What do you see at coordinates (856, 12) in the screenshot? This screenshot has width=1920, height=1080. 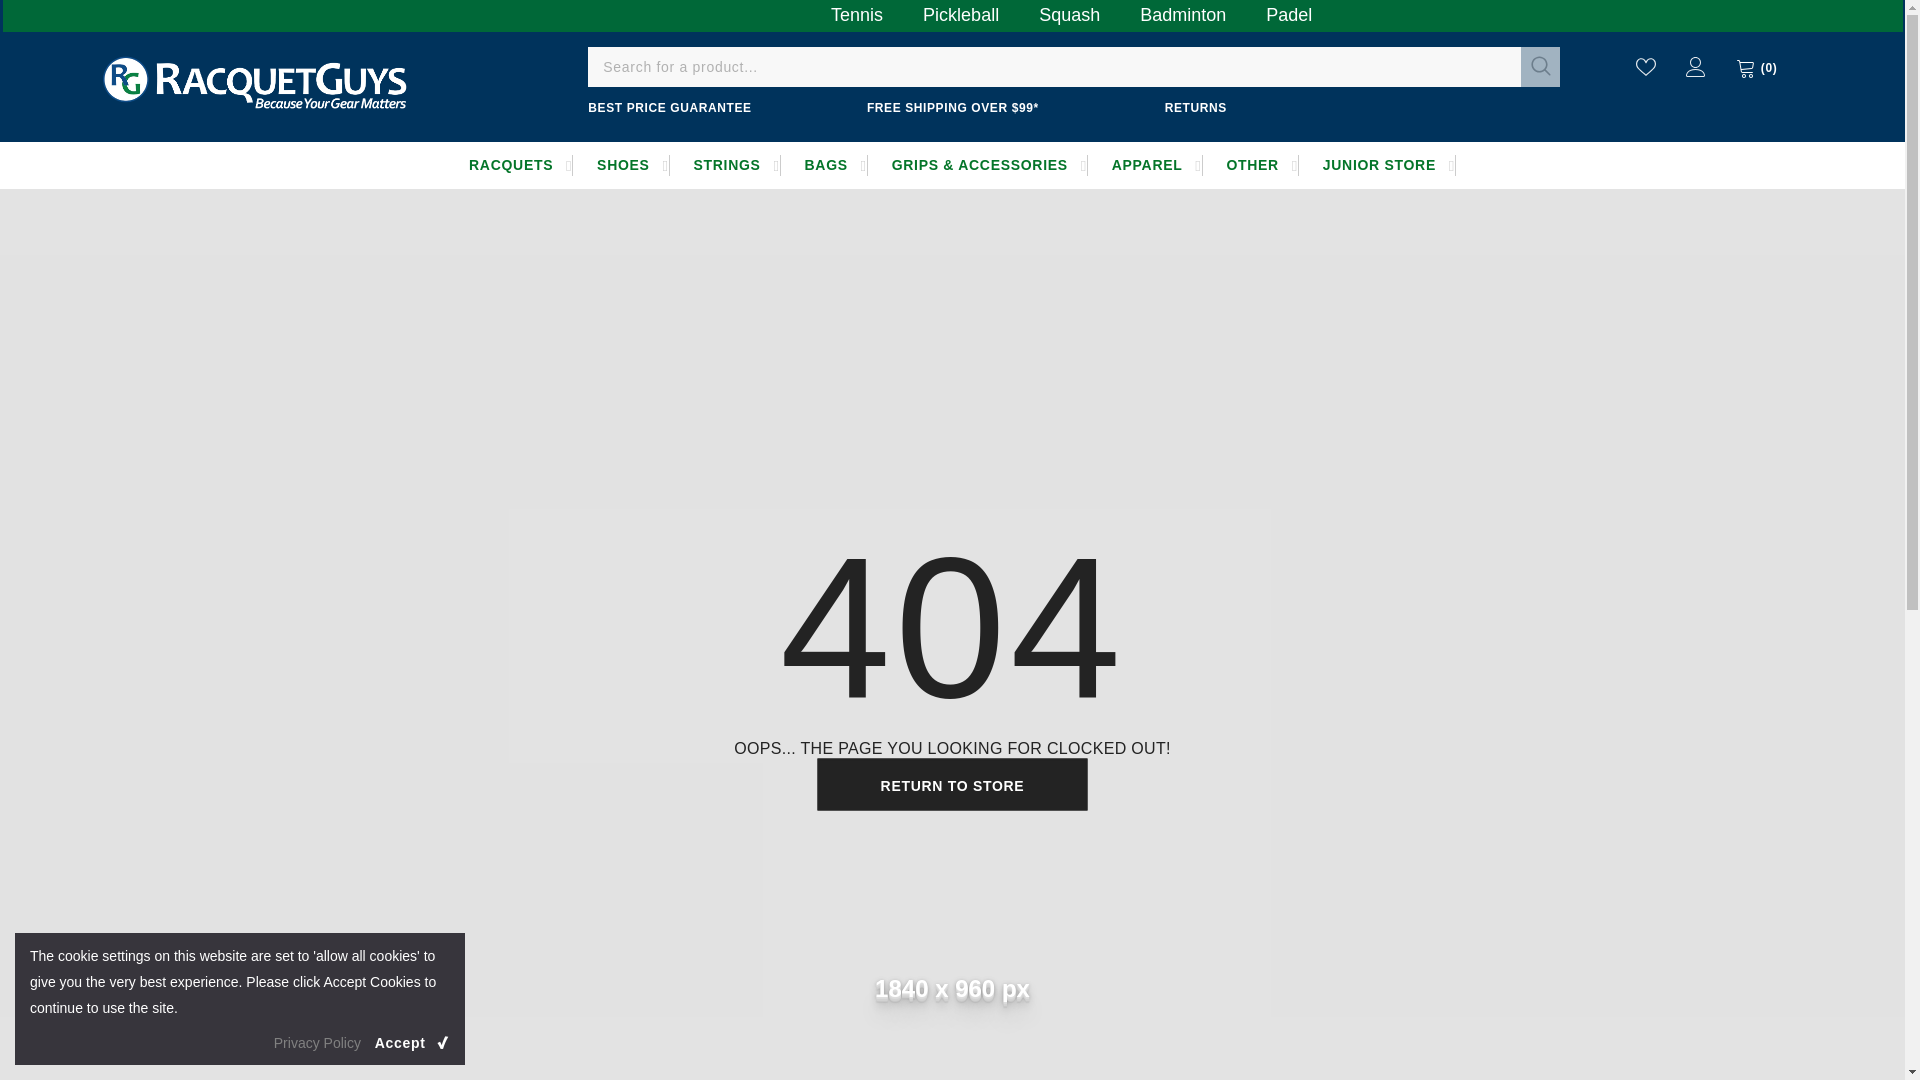 I see `Tennis` at bounding box center [856, 12].